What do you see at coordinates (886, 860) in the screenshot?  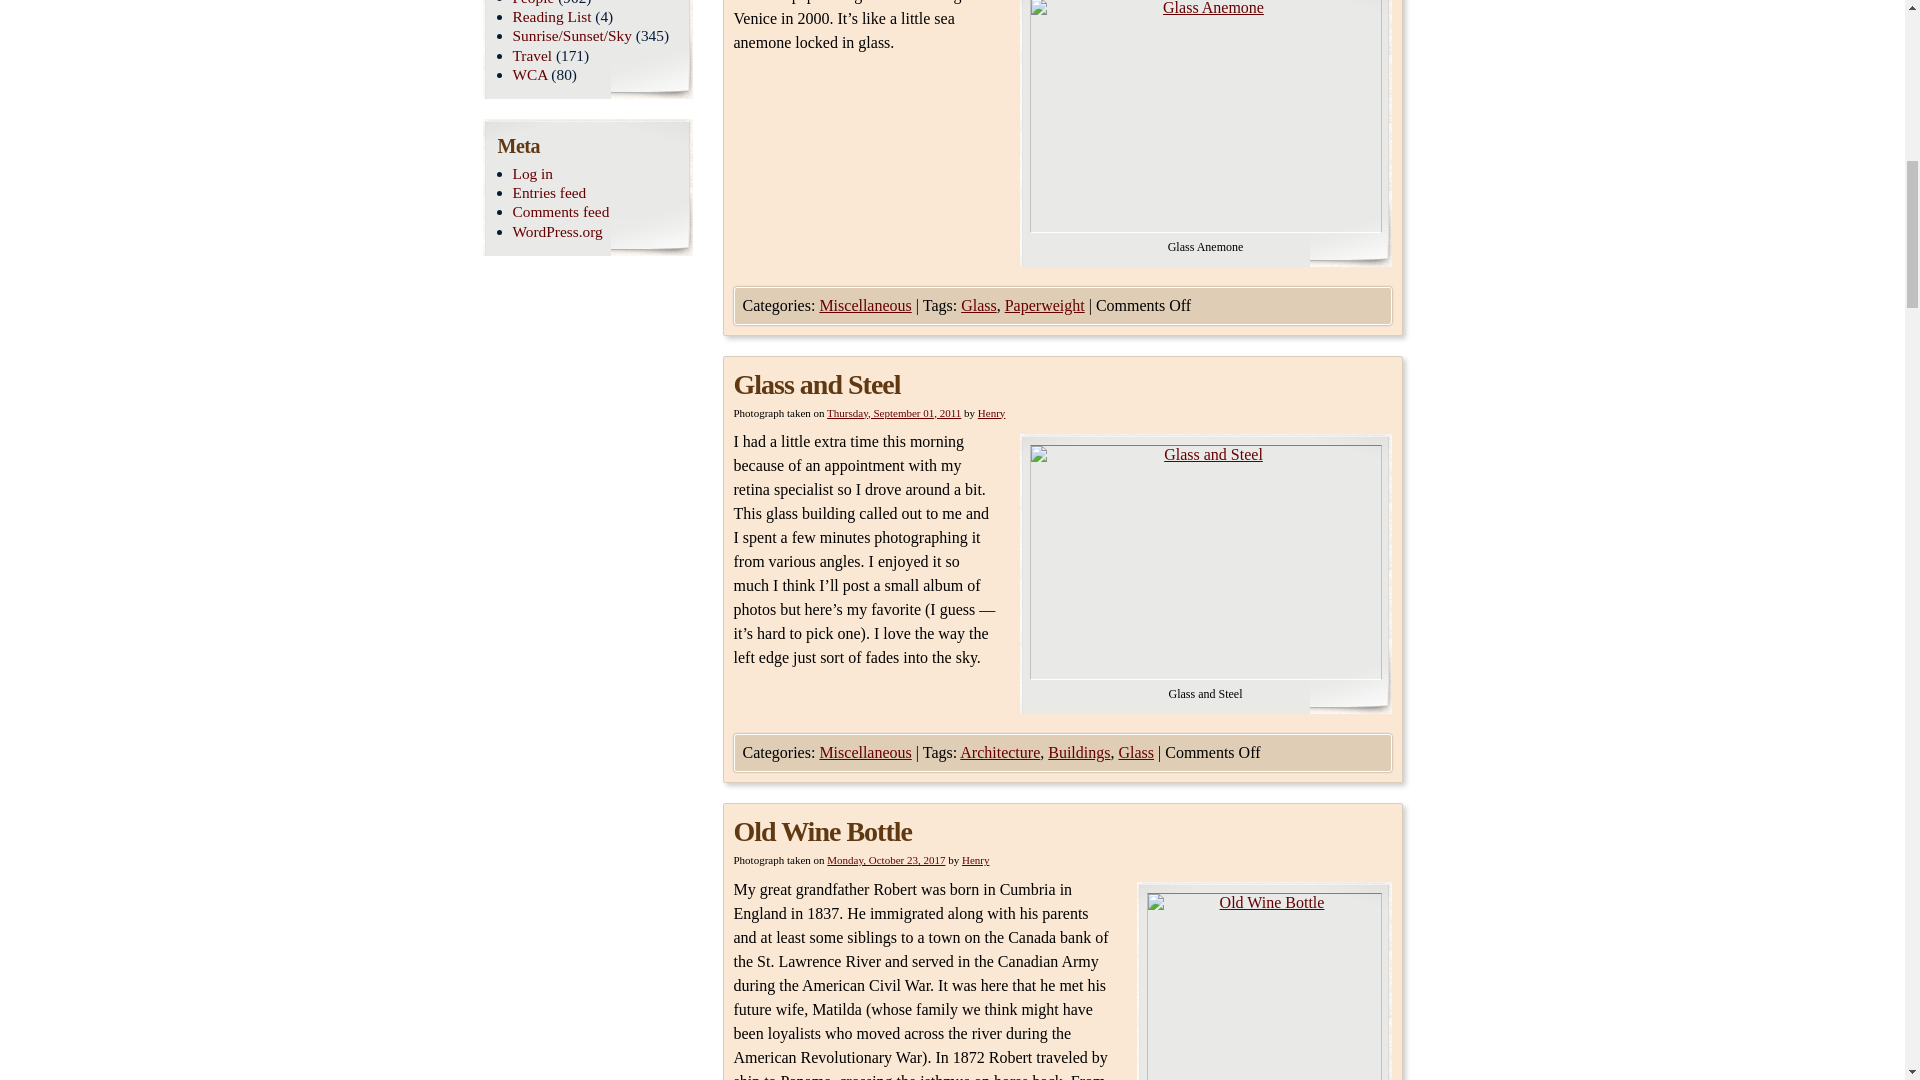 I see `October 23, 2017 at 22:19` at bounding box center [886, 860].